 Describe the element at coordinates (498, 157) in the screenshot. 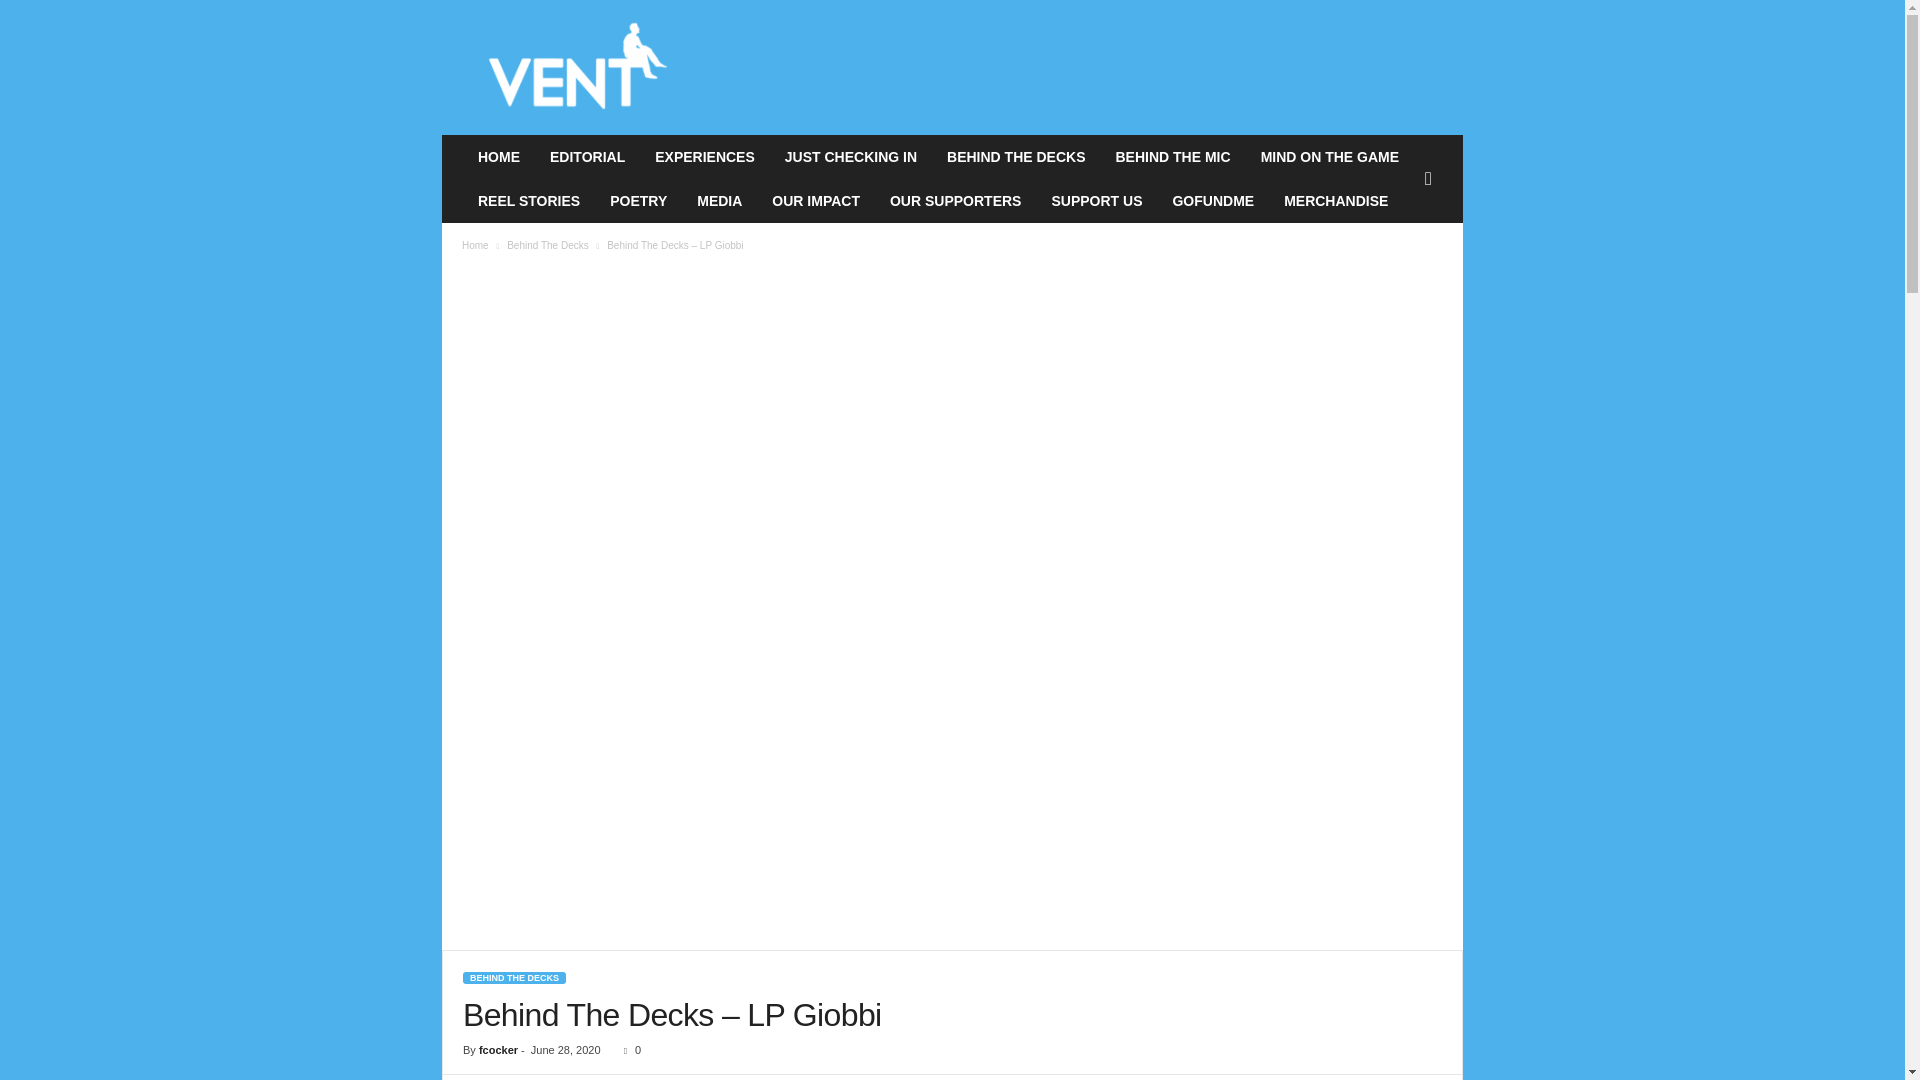

I see `HOME` at that location.